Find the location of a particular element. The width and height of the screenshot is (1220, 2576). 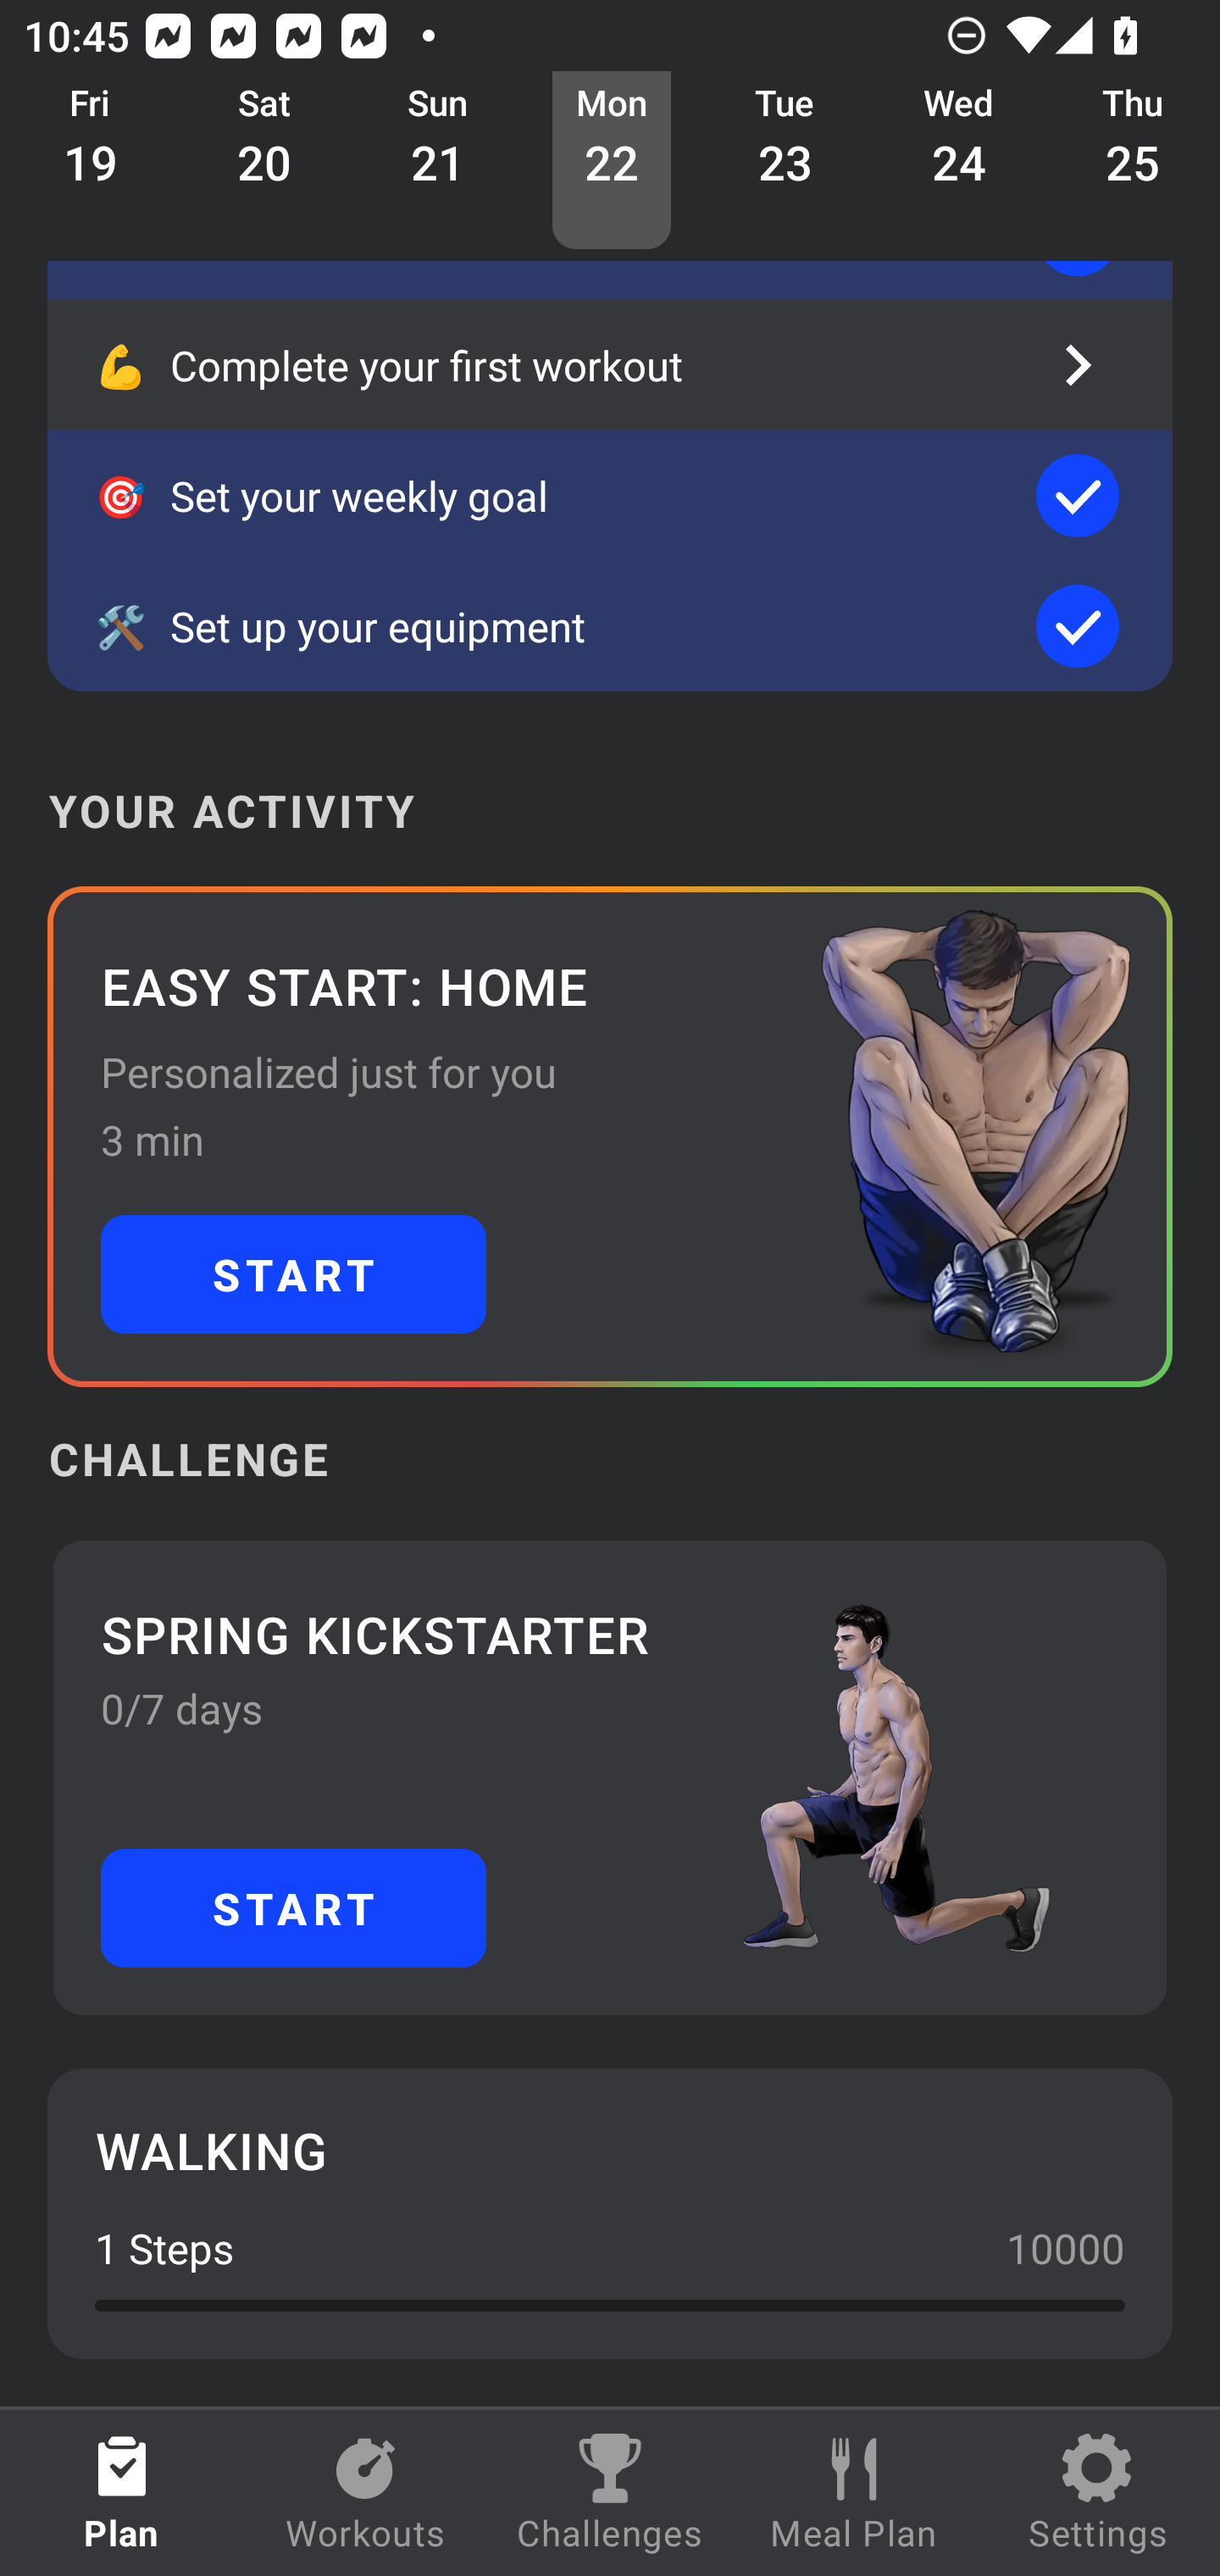

WALKING 1 Steps 10000 0.0 is located at coordinates (610, 2213).